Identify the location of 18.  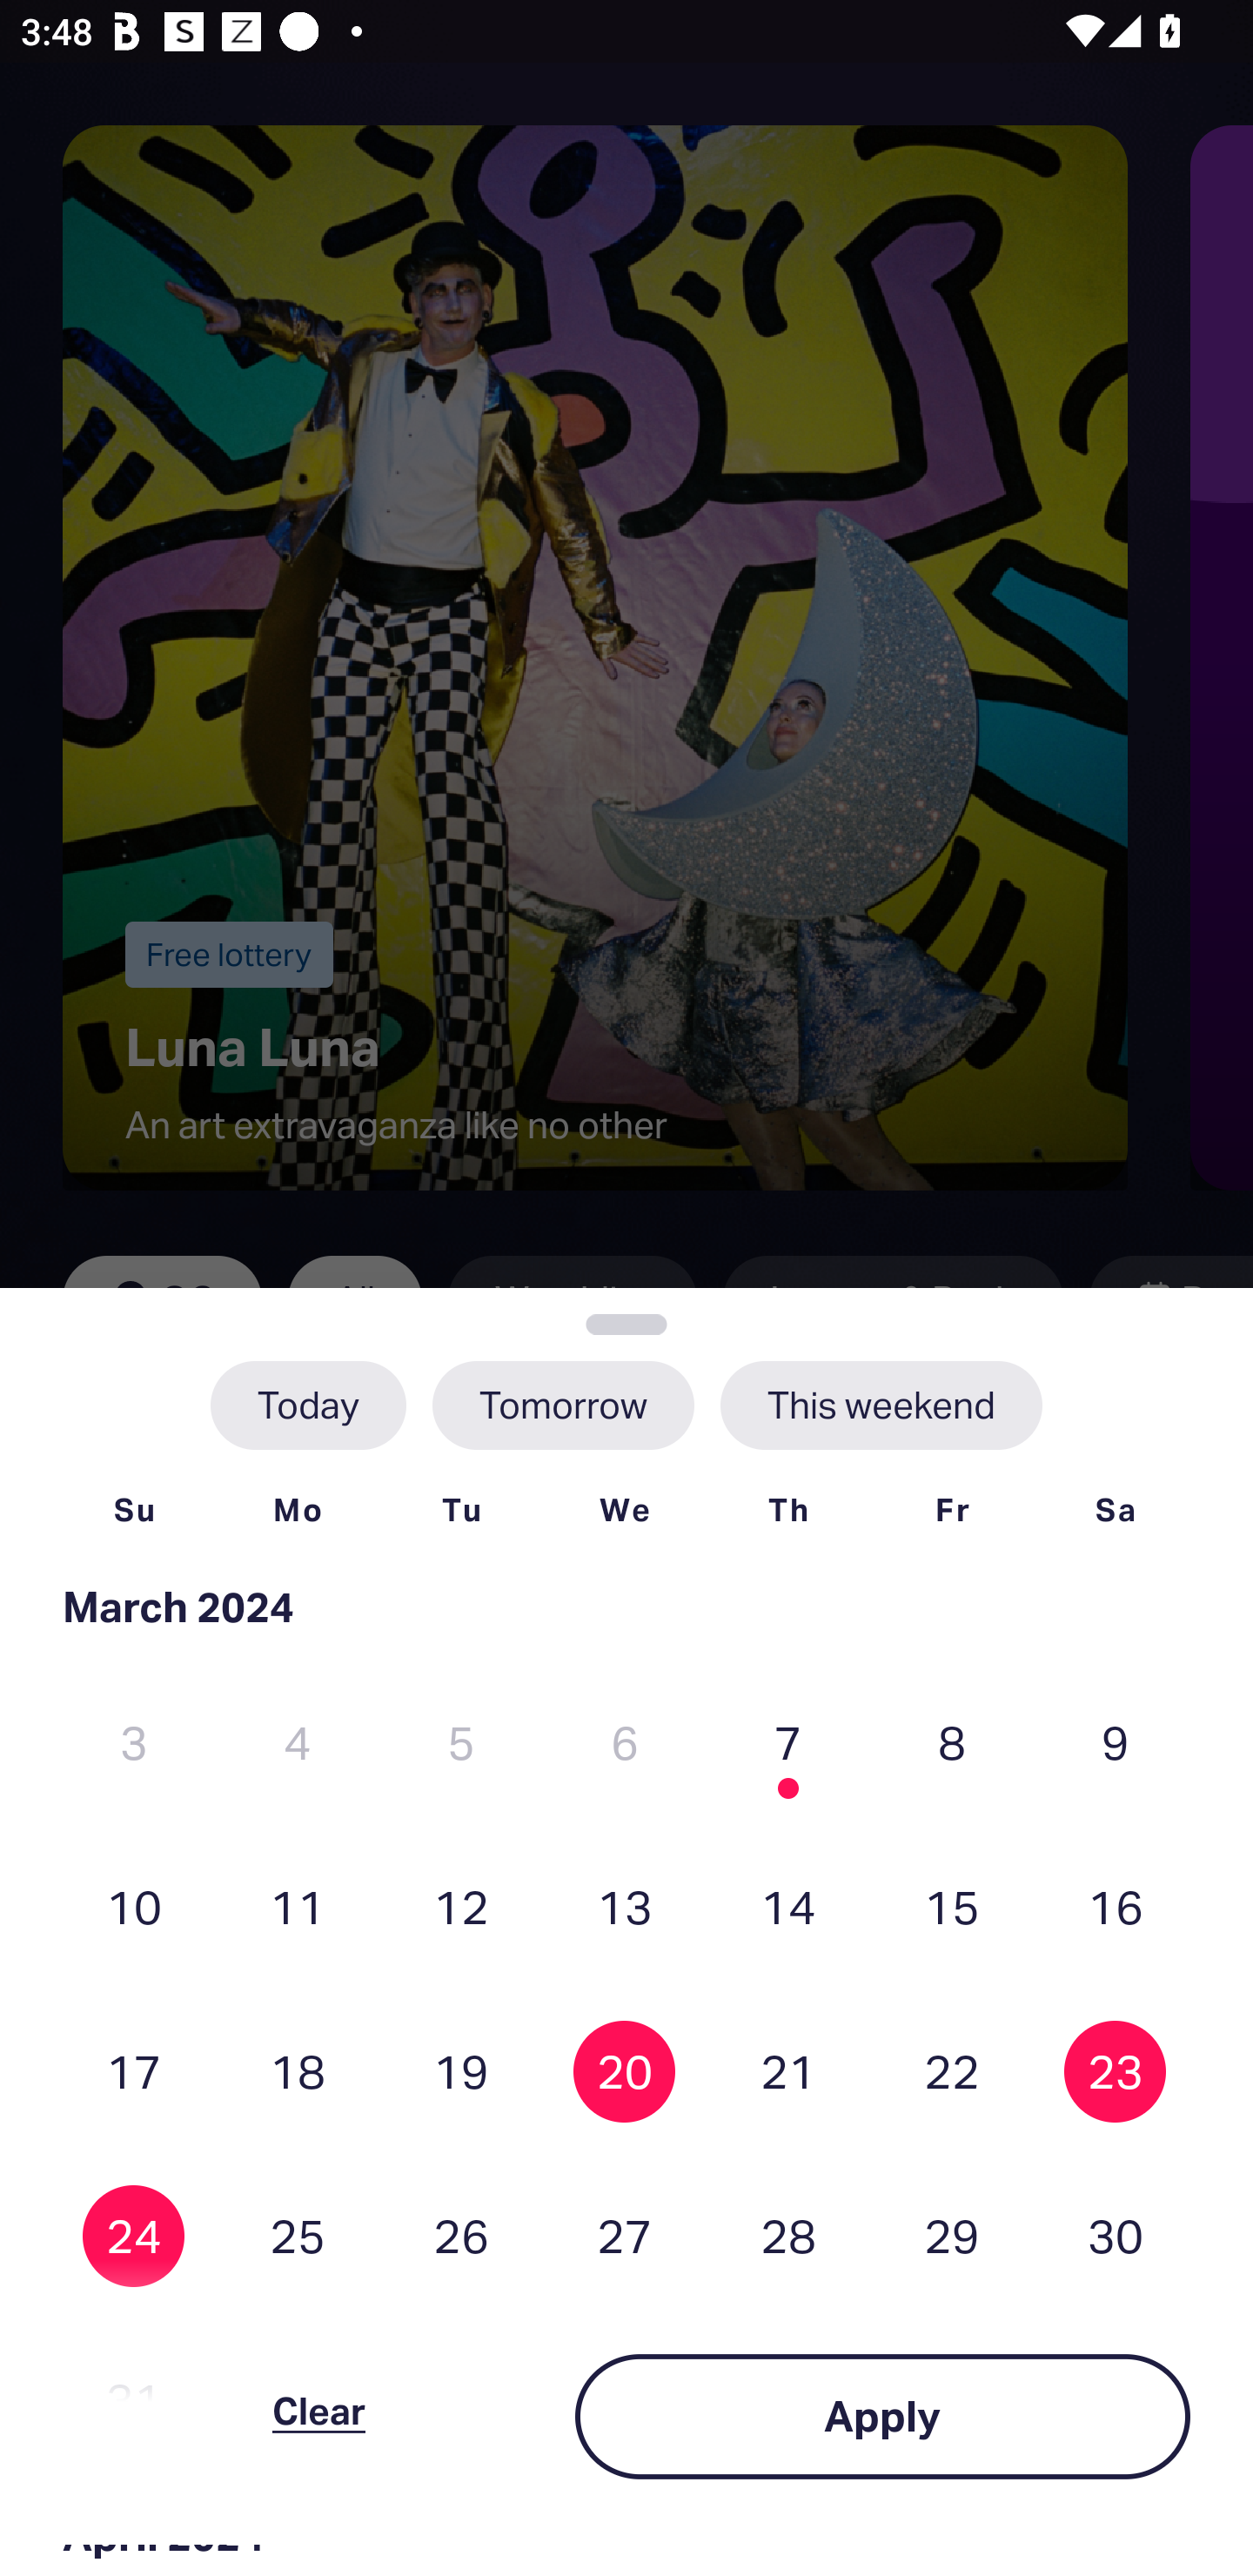
(298, 2070).